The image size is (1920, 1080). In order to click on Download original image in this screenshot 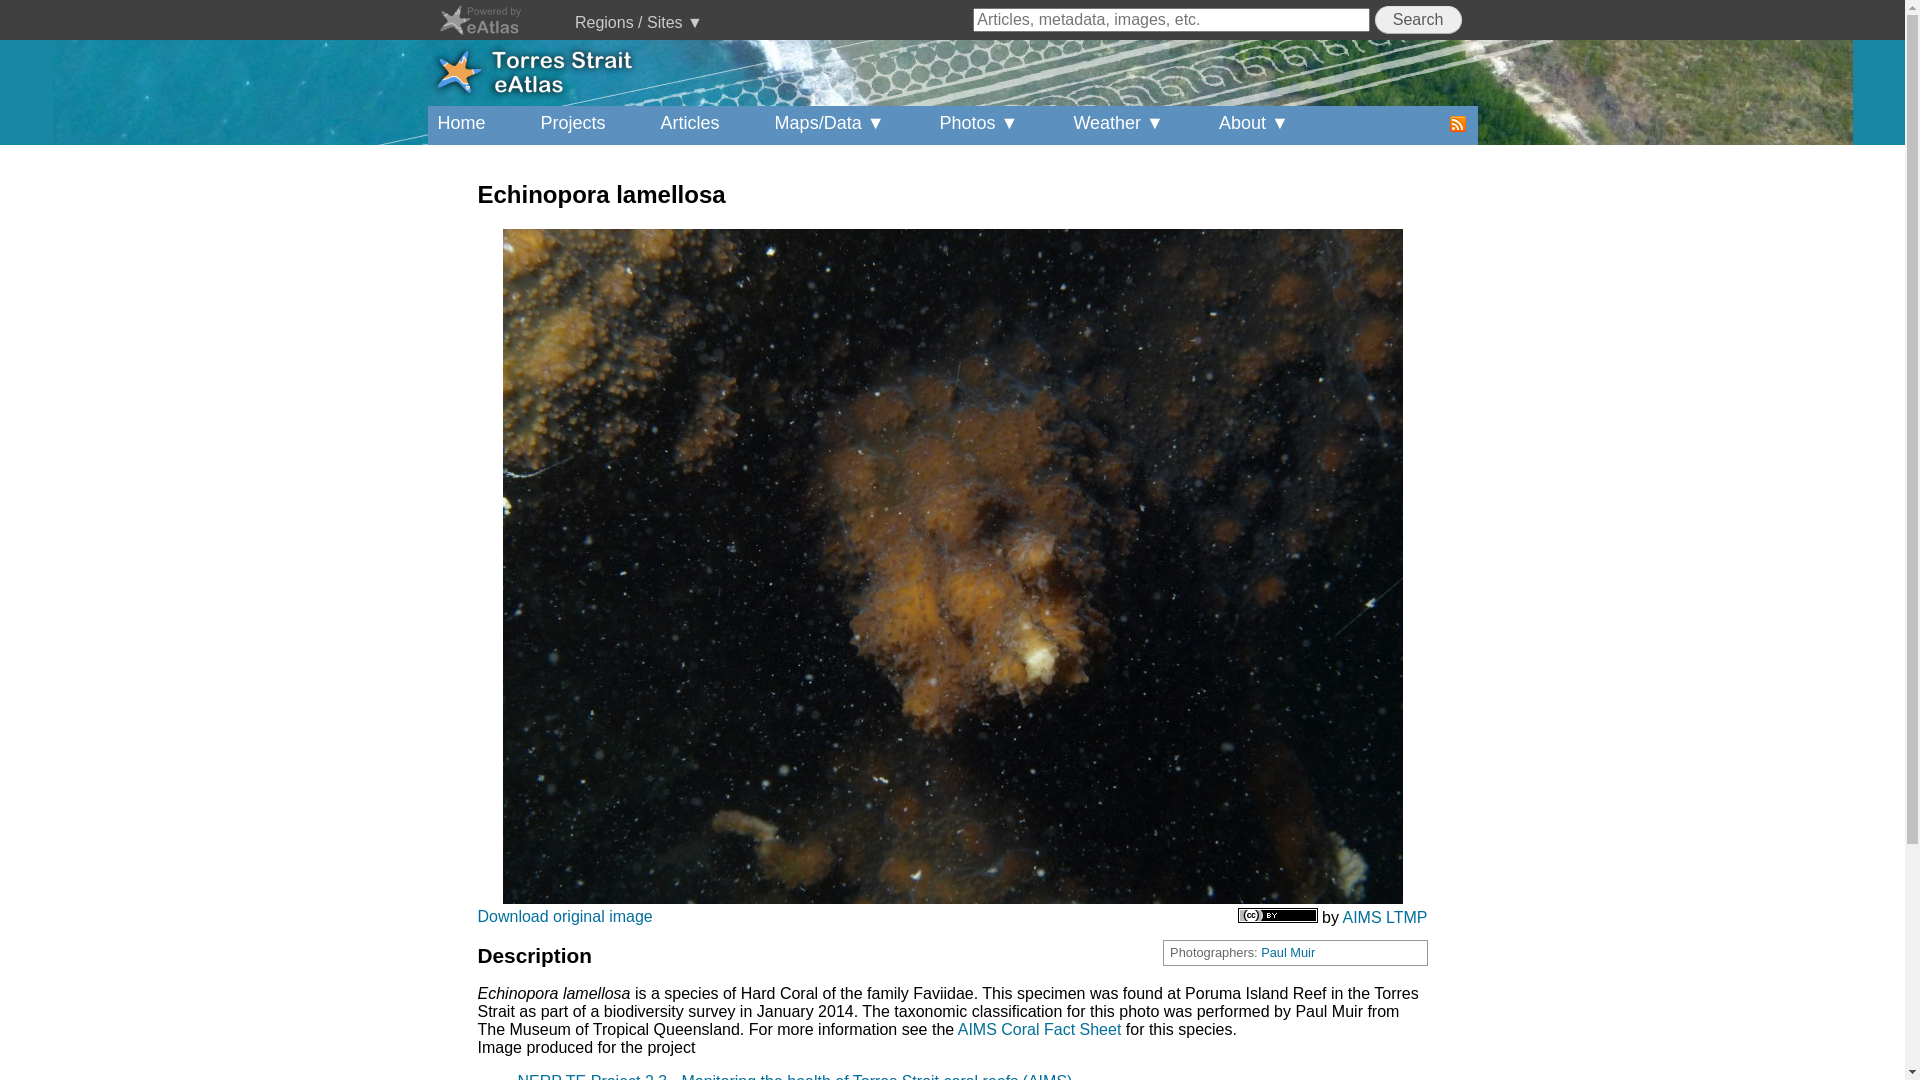, I will do `click(566, 916)`.